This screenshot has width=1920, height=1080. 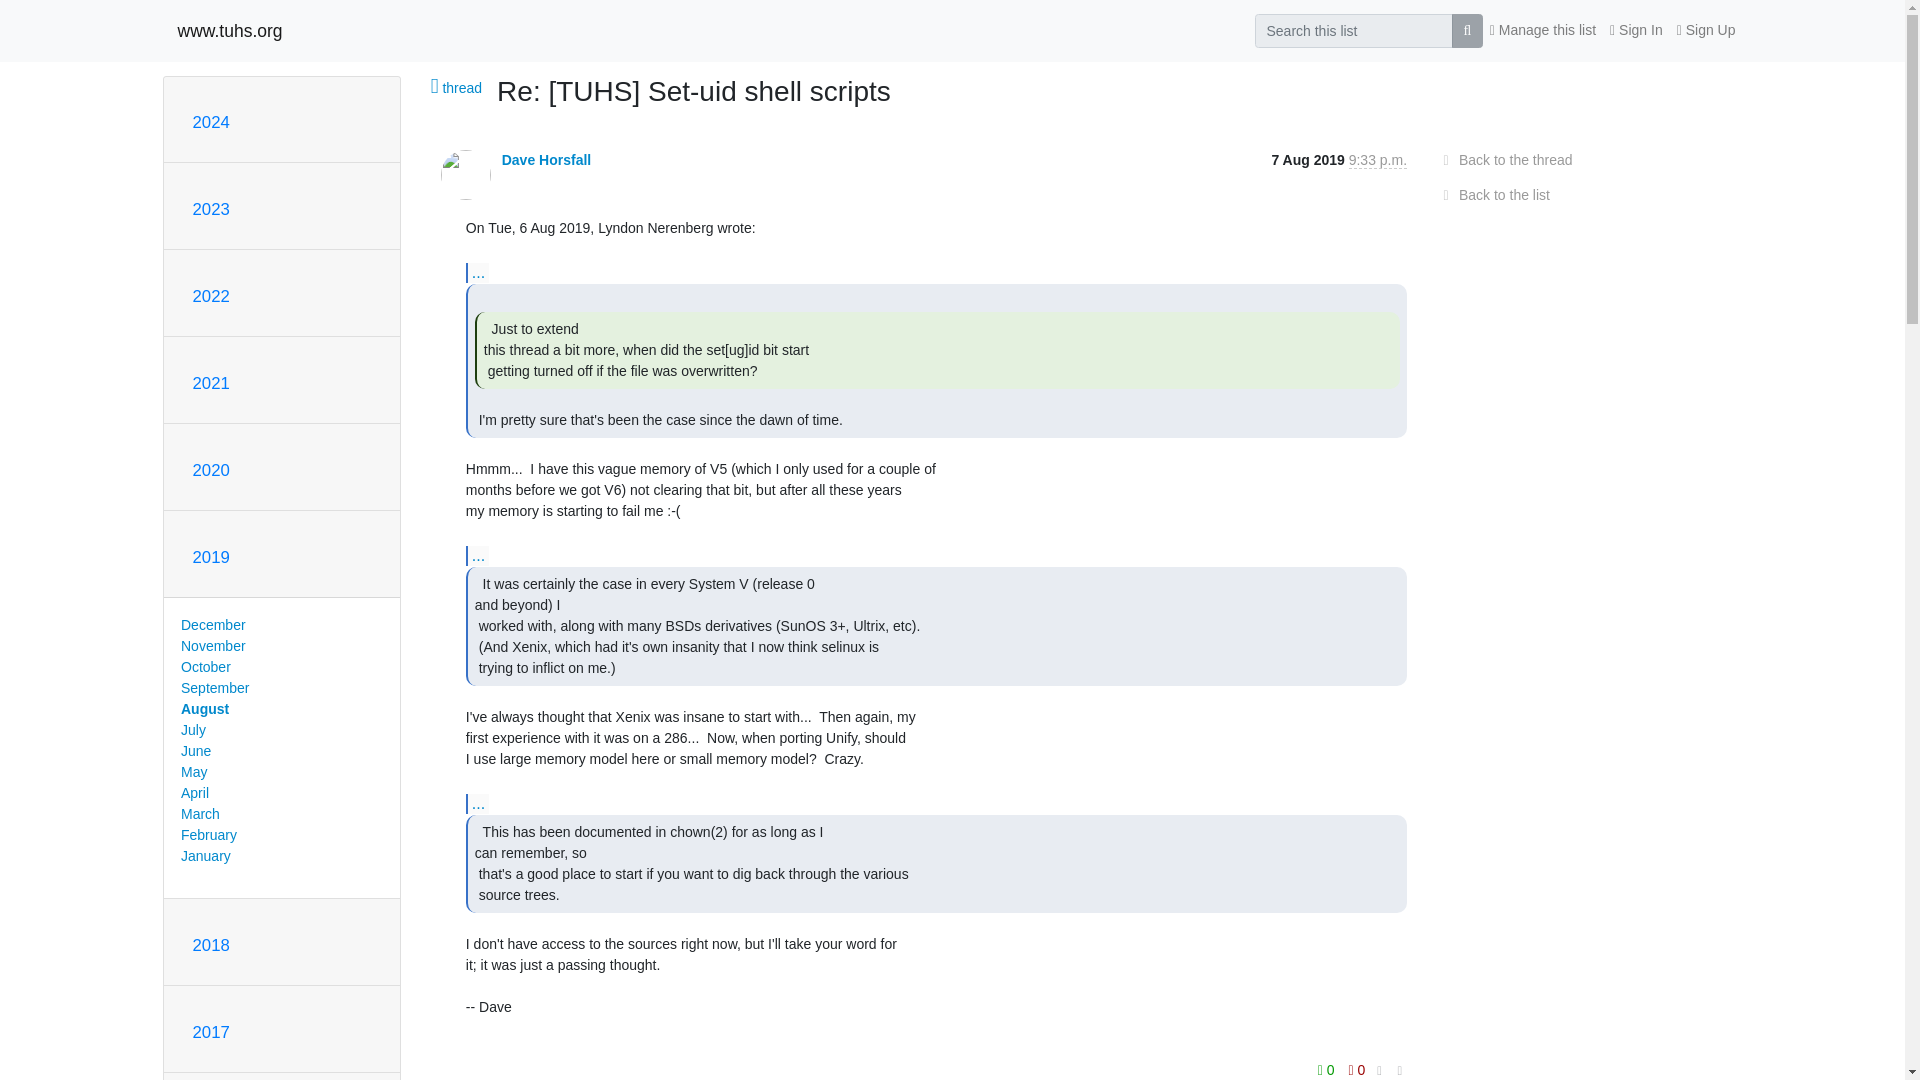 What do you see at coordinates (1357, 1068) in the screenshot?
I see `You must be logged-in to vote.` at bounding box center [1357, 1068].